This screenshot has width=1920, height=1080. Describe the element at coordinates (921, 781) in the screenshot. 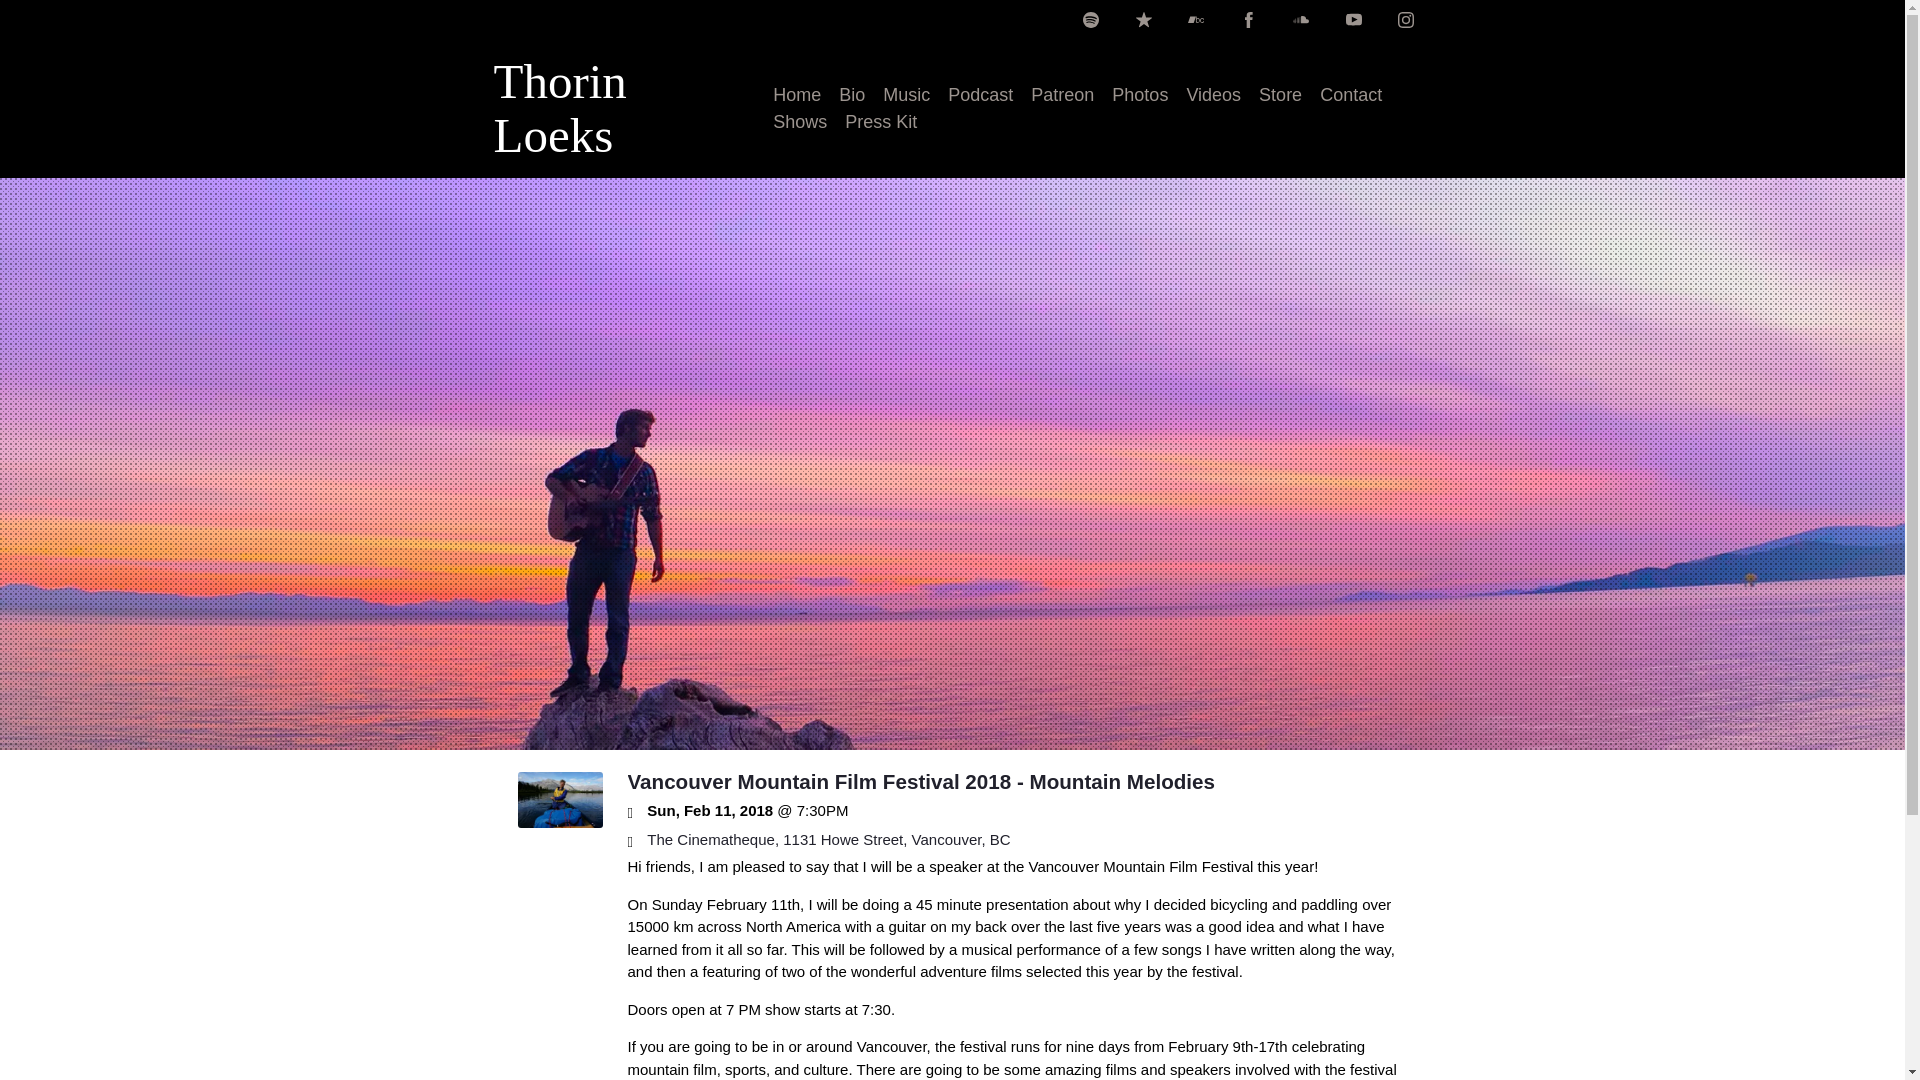

I see `Vancouver Mountain Film Festival 2018 - Mountain Melodies` at that location.